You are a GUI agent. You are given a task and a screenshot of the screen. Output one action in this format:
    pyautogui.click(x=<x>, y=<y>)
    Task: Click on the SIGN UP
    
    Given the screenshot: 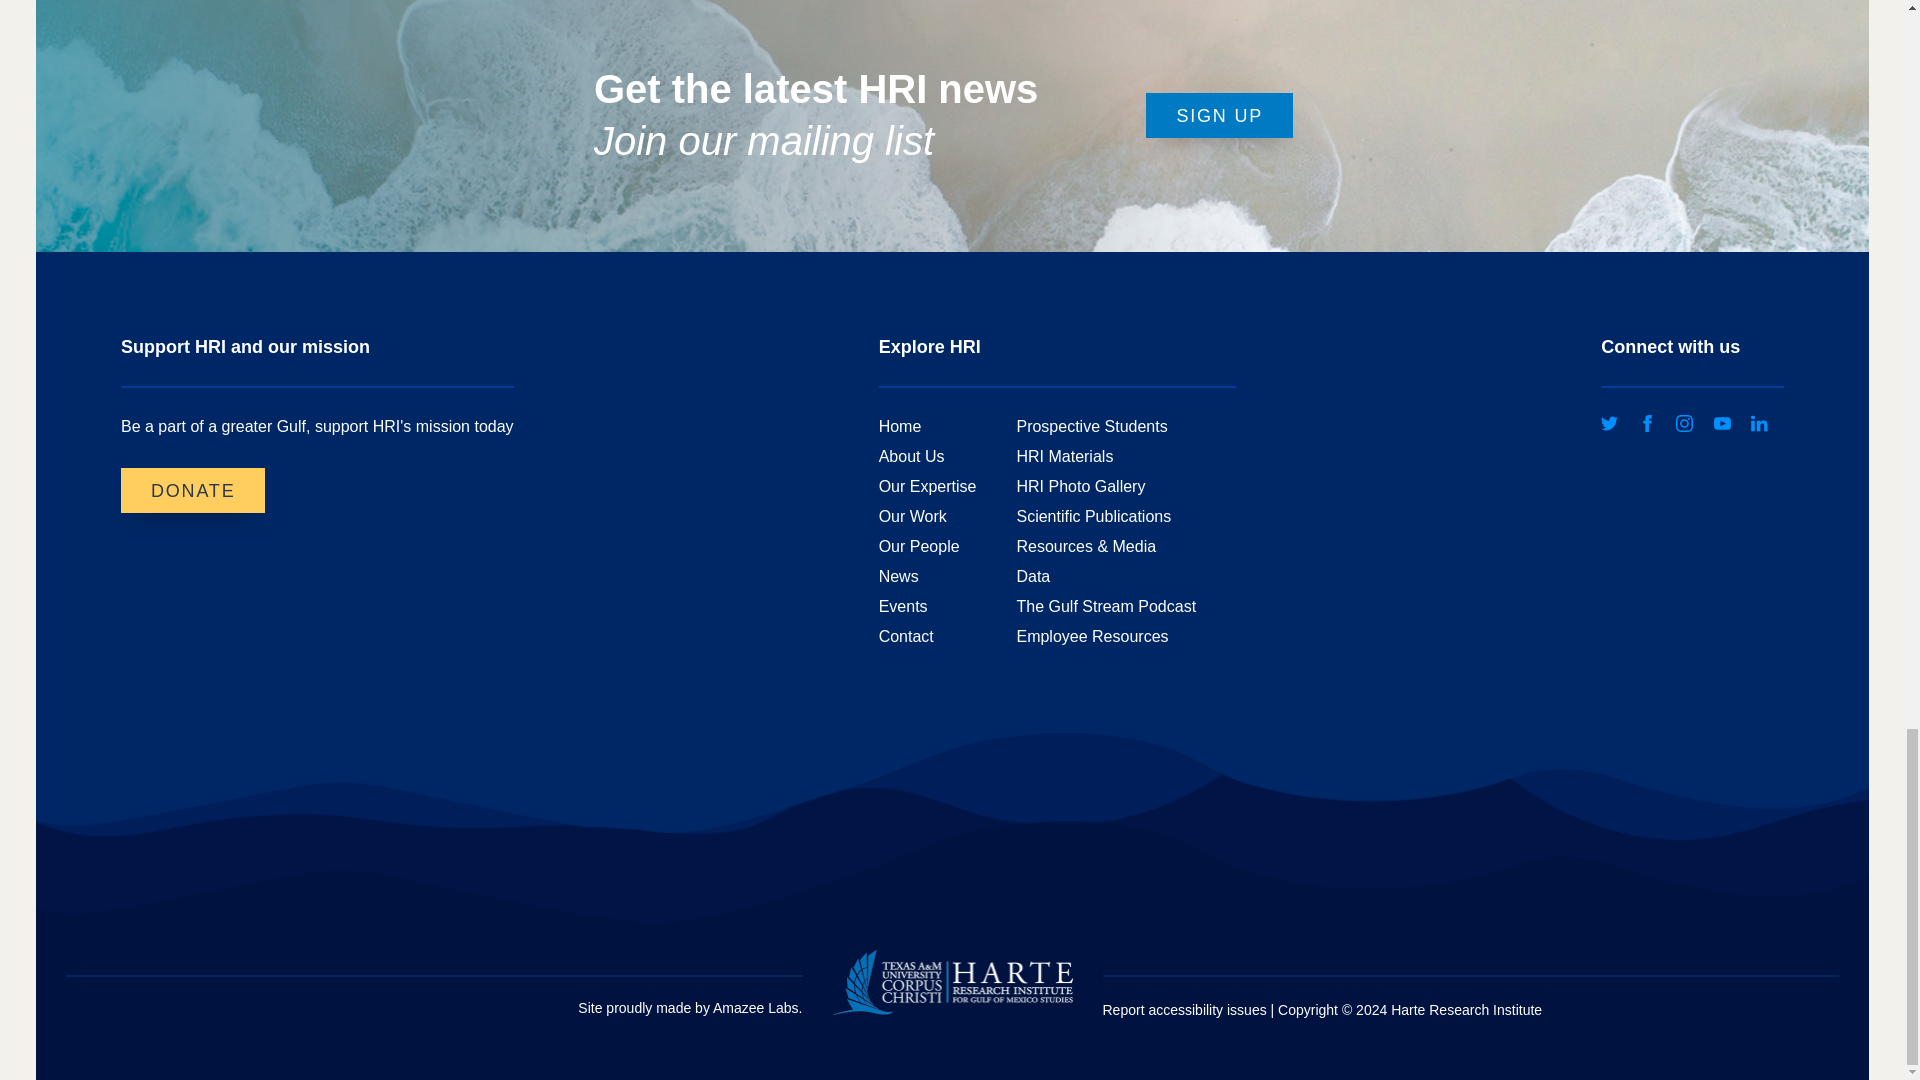 What is the action you would take?
    pyautogui.click(x=1219, y=115)
    